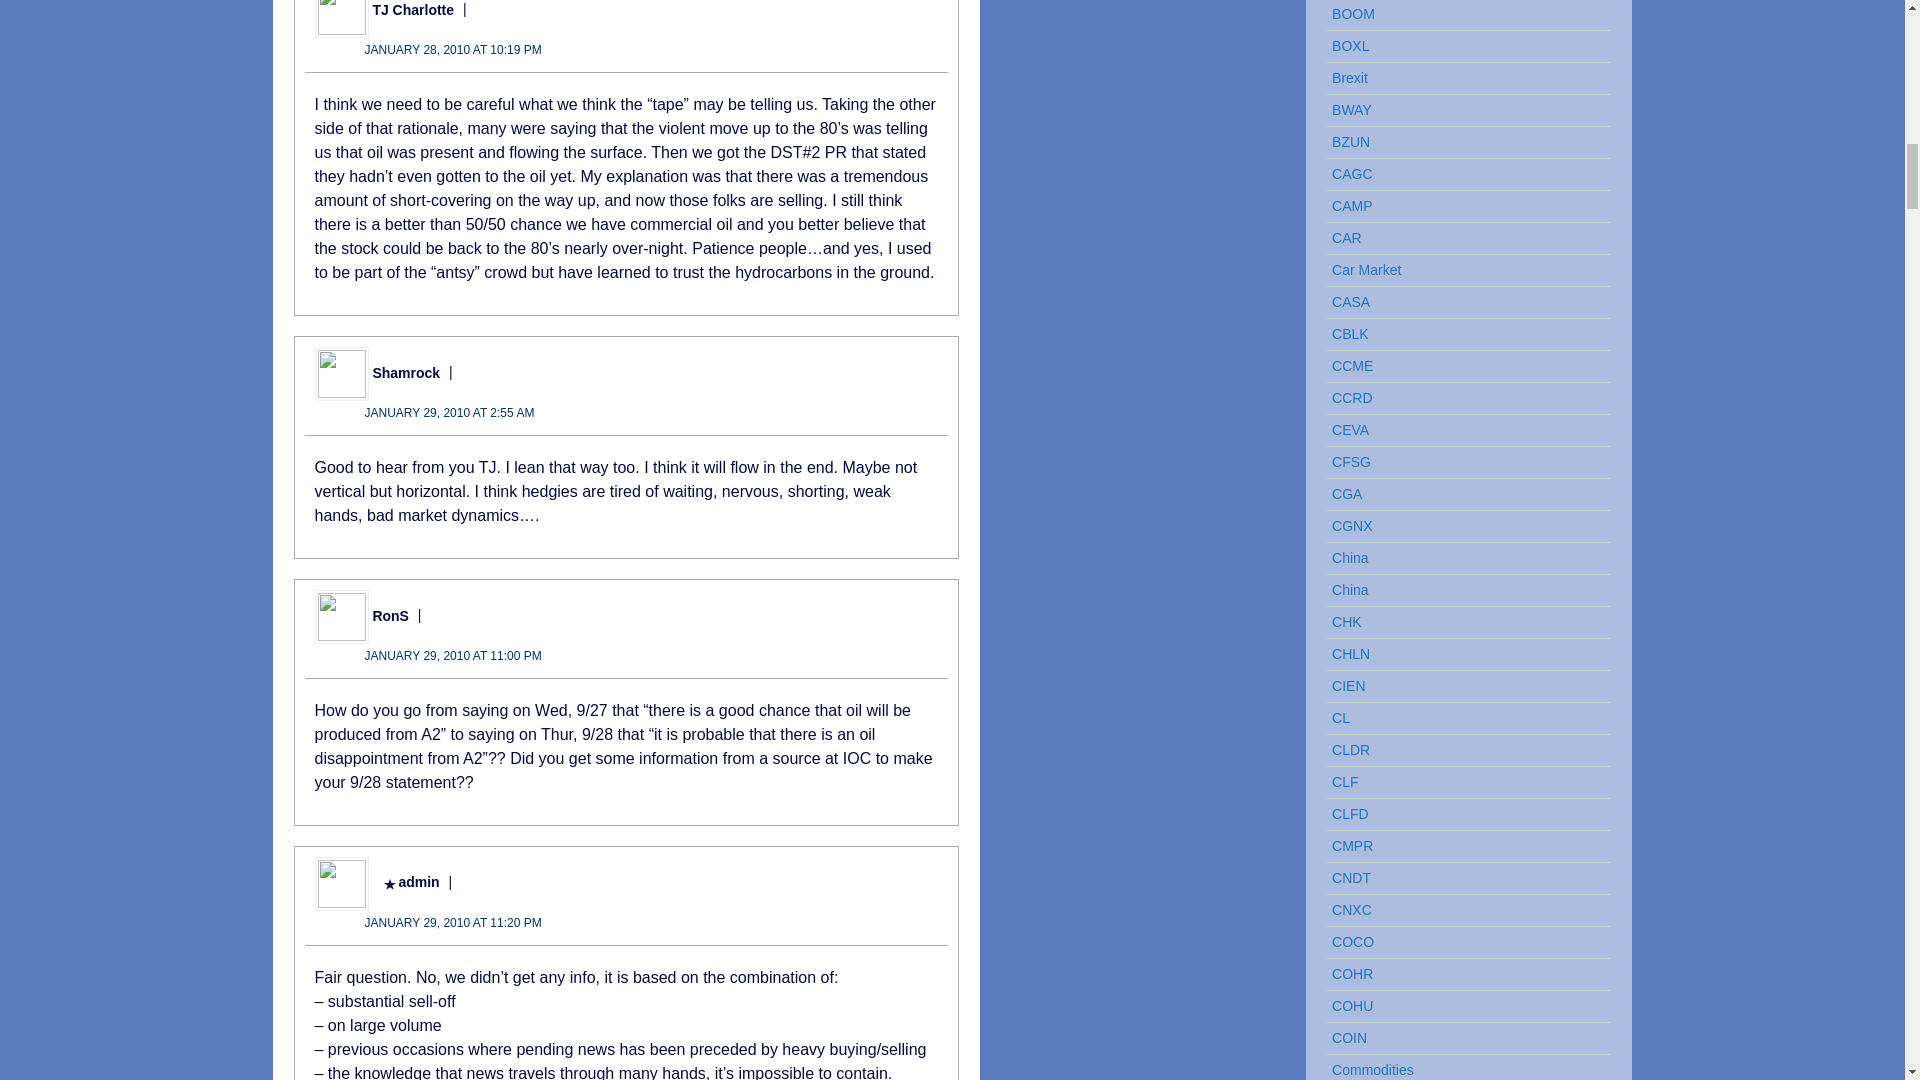 The width and height of the screenshot is (1920, 1080). What do you see at coordinates (452, 922) in the screenshot?
I see `JANUARY 29, 2010 AT 11:20 PM` at bounding box center [452, 922].